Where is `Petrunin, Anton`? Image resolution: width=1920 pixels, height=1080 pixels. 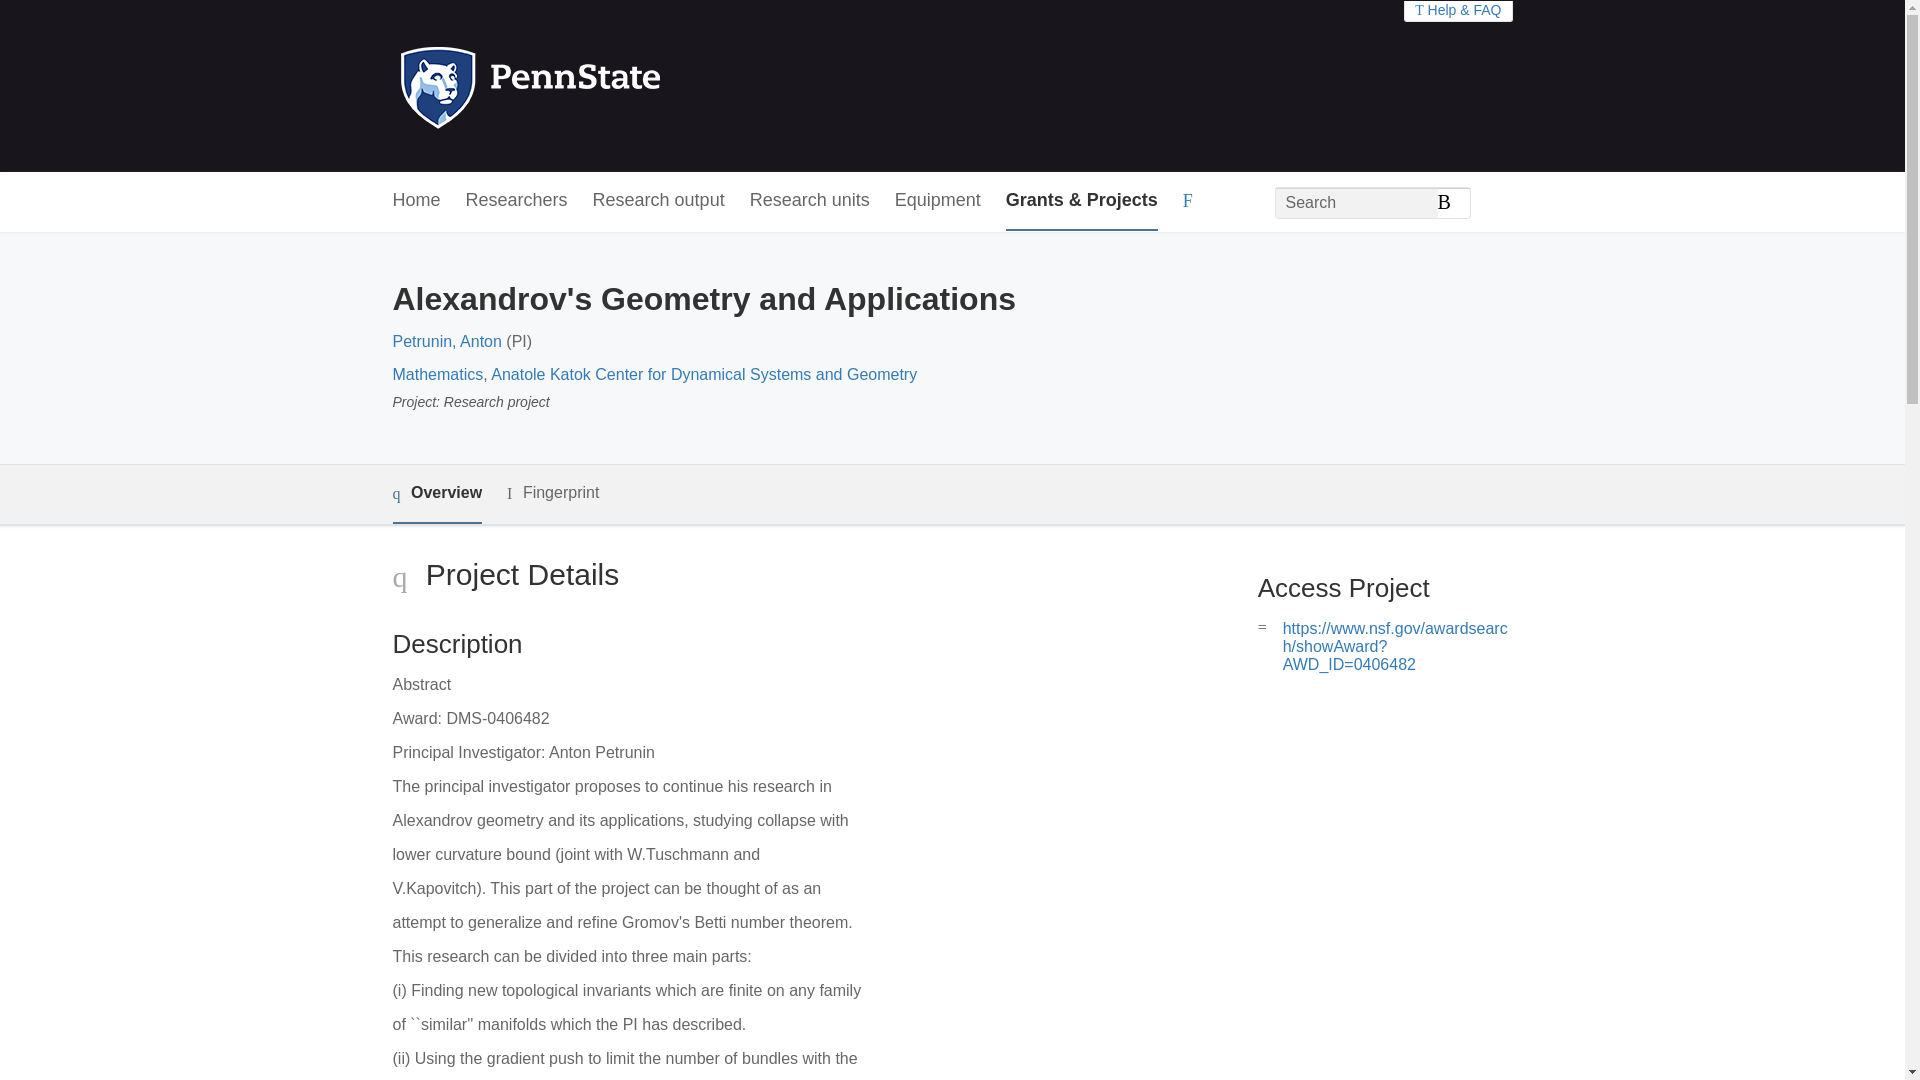 Petrunin, Anton is located at coordinates (446, 340).